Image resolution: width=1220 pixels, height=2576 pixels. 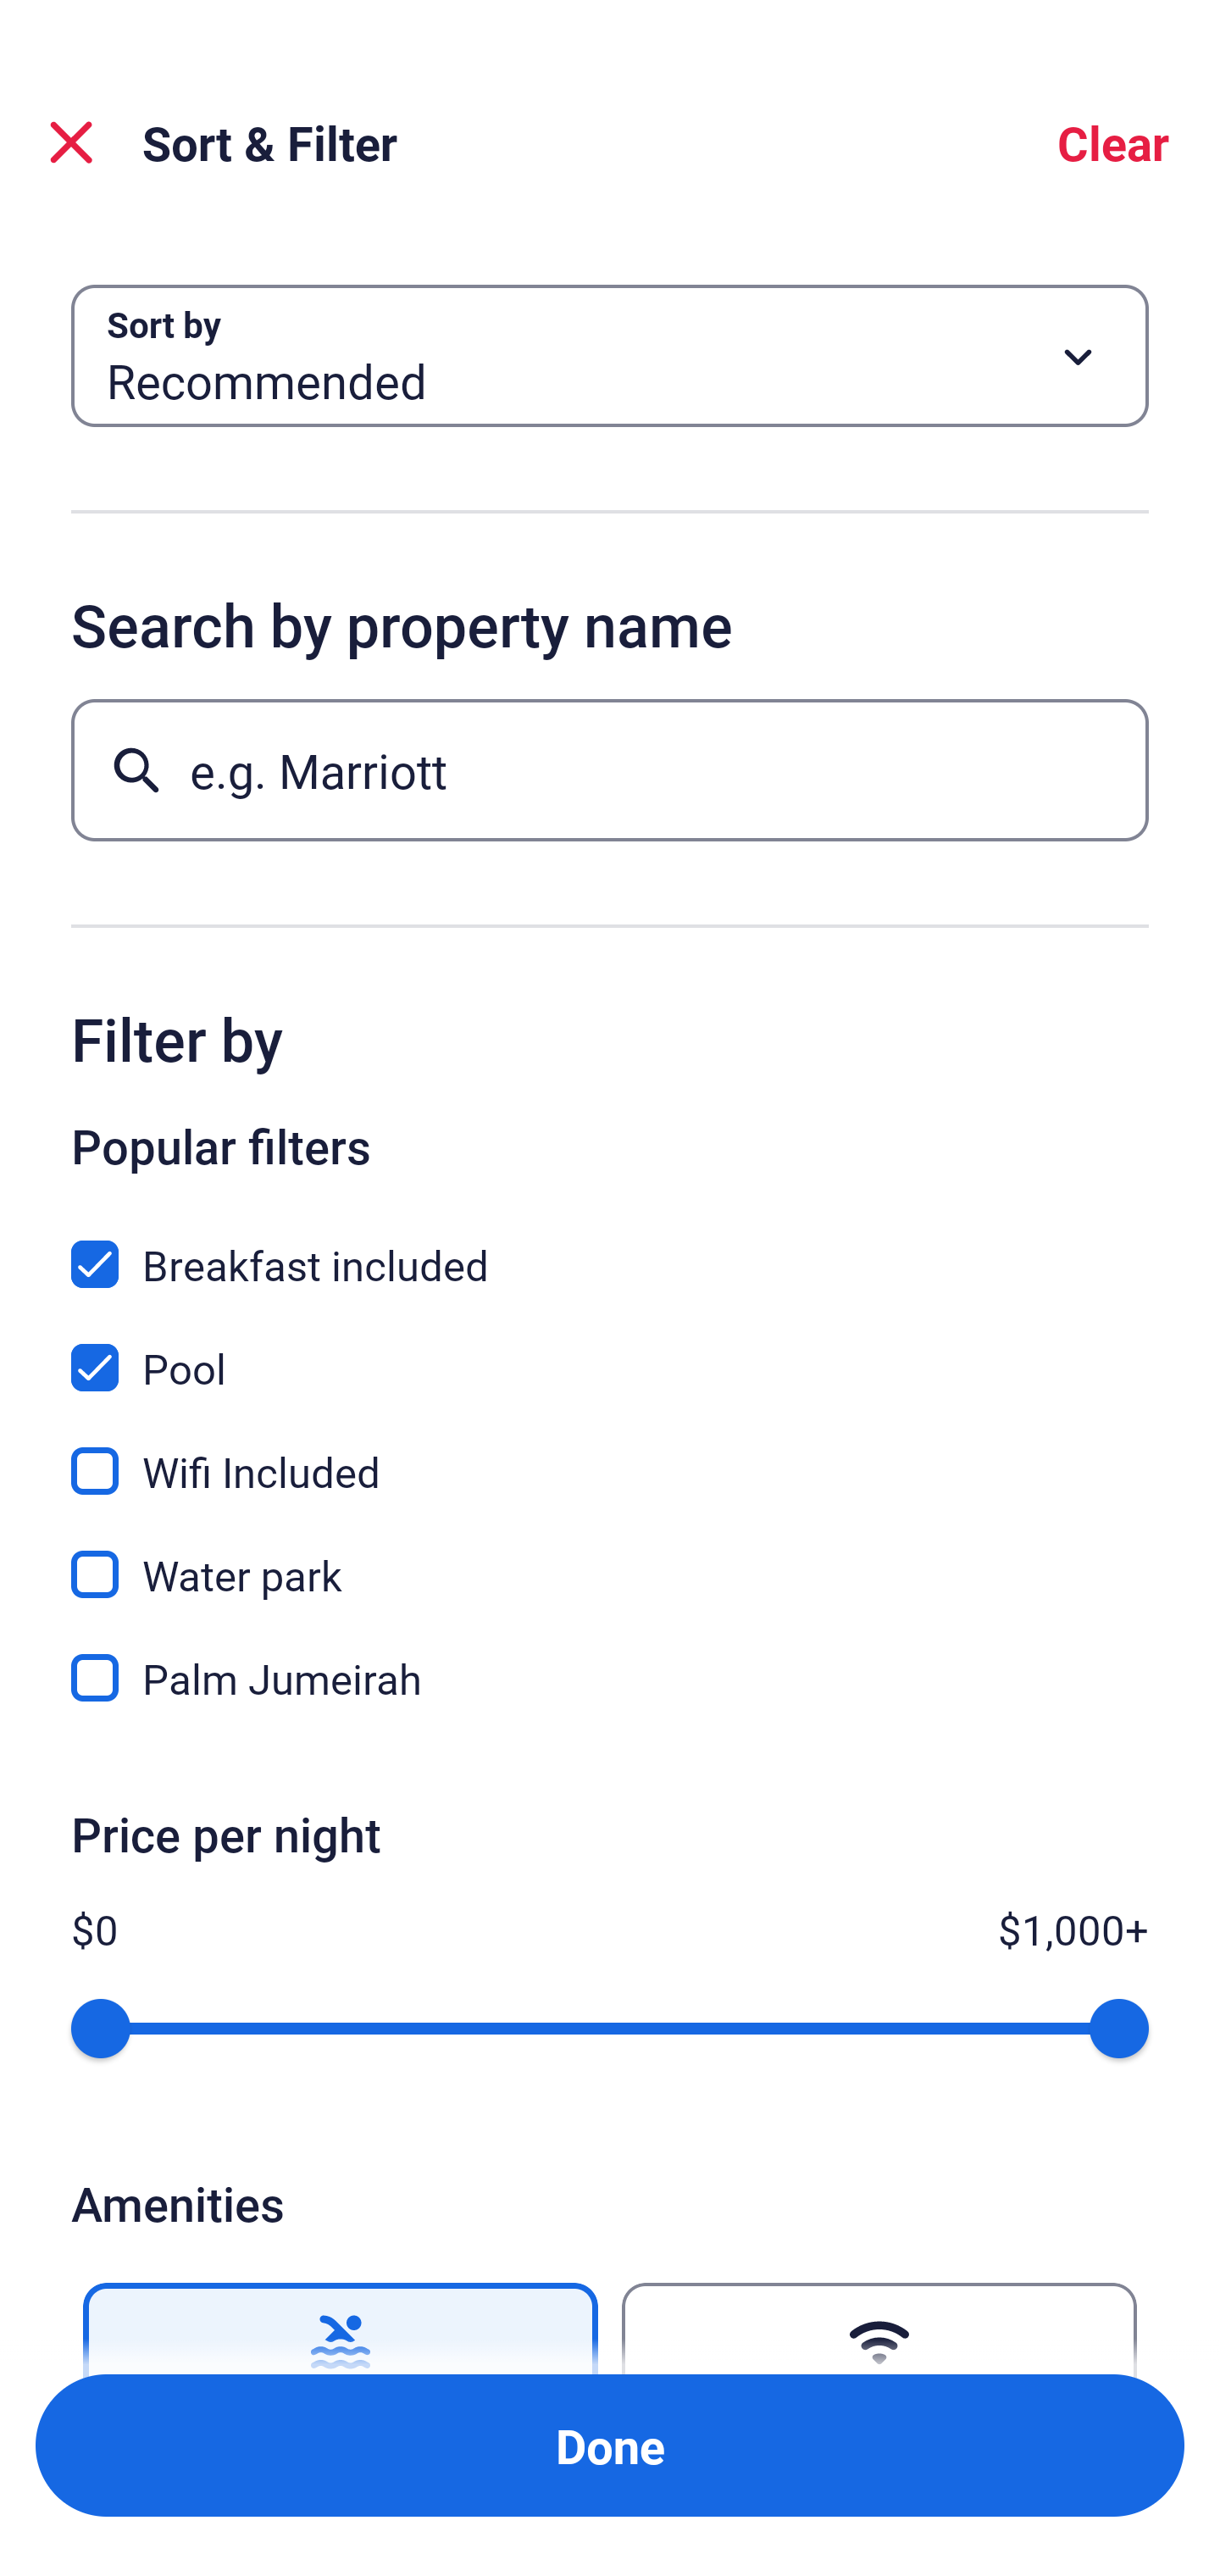 I want to click on Apply and close Sort and Filter Done, so click(x=610, y=2446).